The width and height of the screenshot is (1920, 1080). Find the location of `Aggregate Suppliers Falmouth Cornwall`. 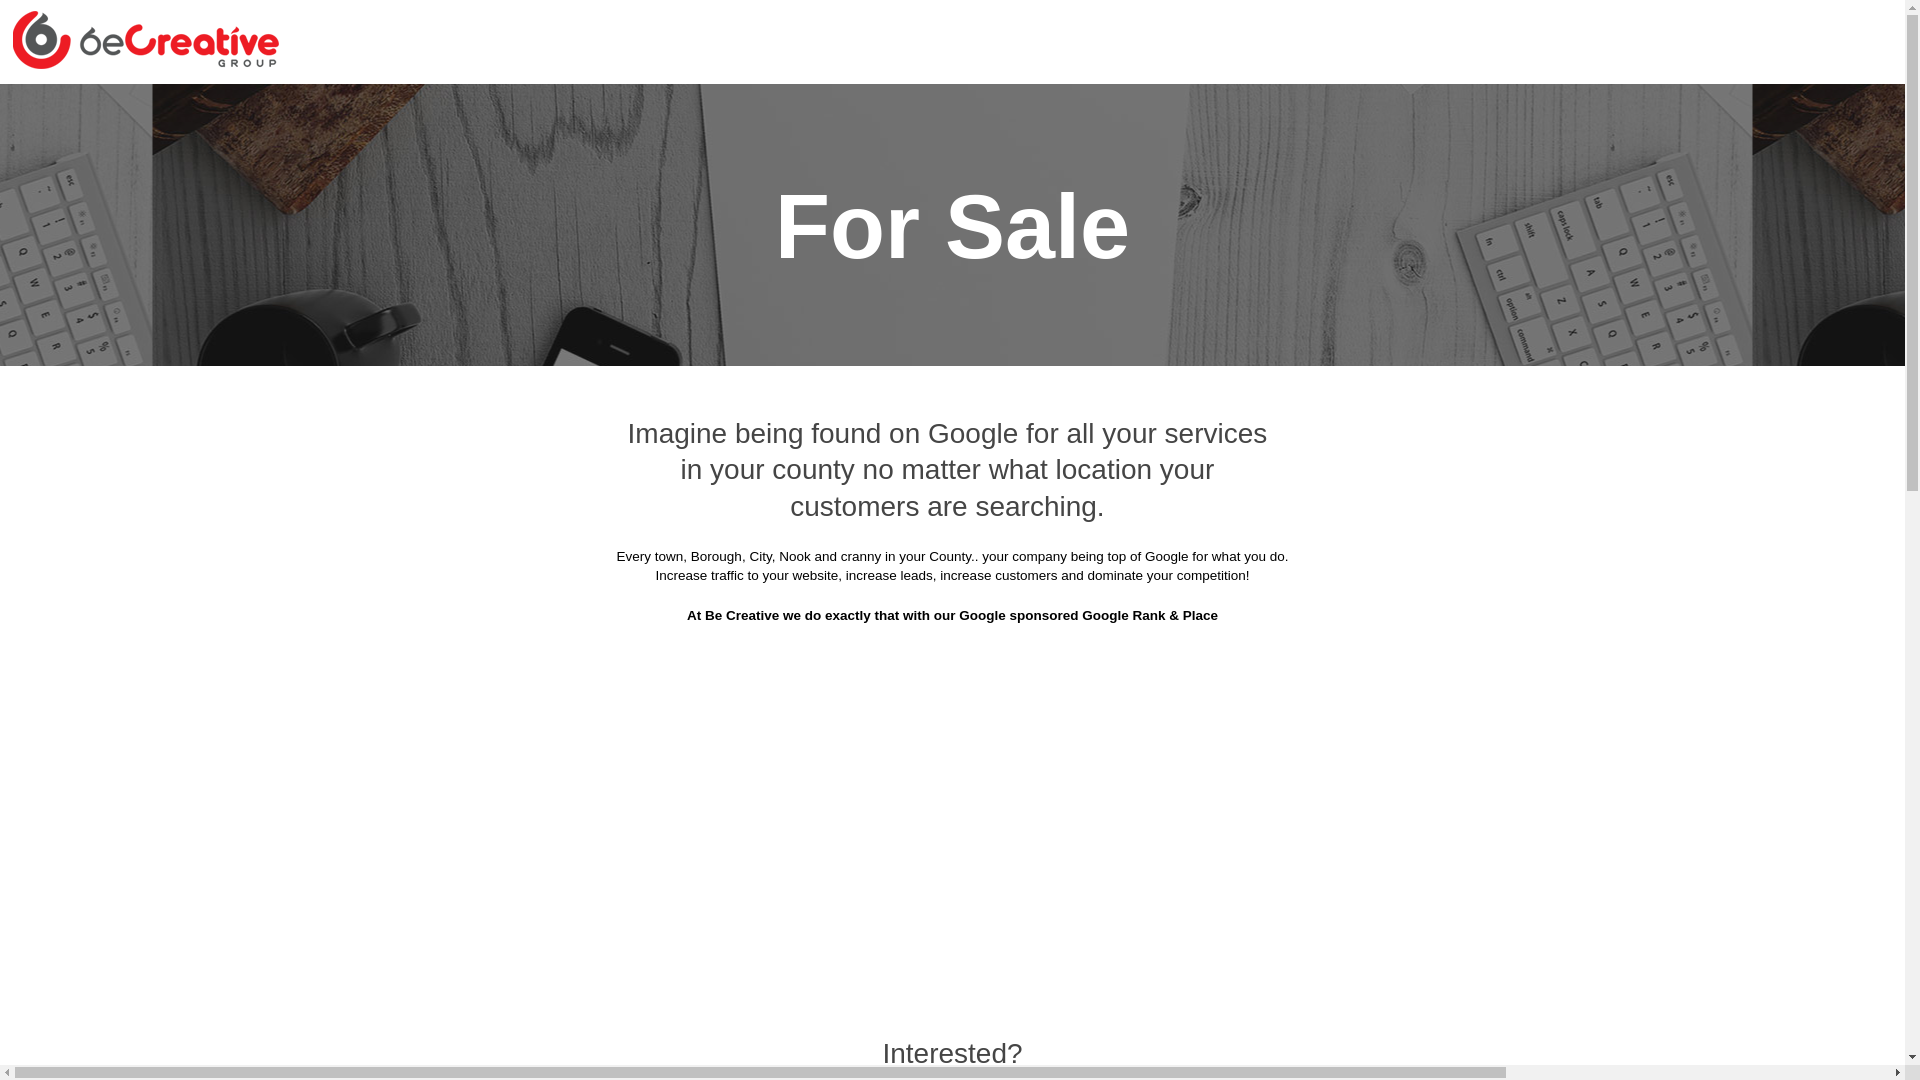

Aggregate Suppliers Falmouth Cornwall is located at coordinates (792, 408).